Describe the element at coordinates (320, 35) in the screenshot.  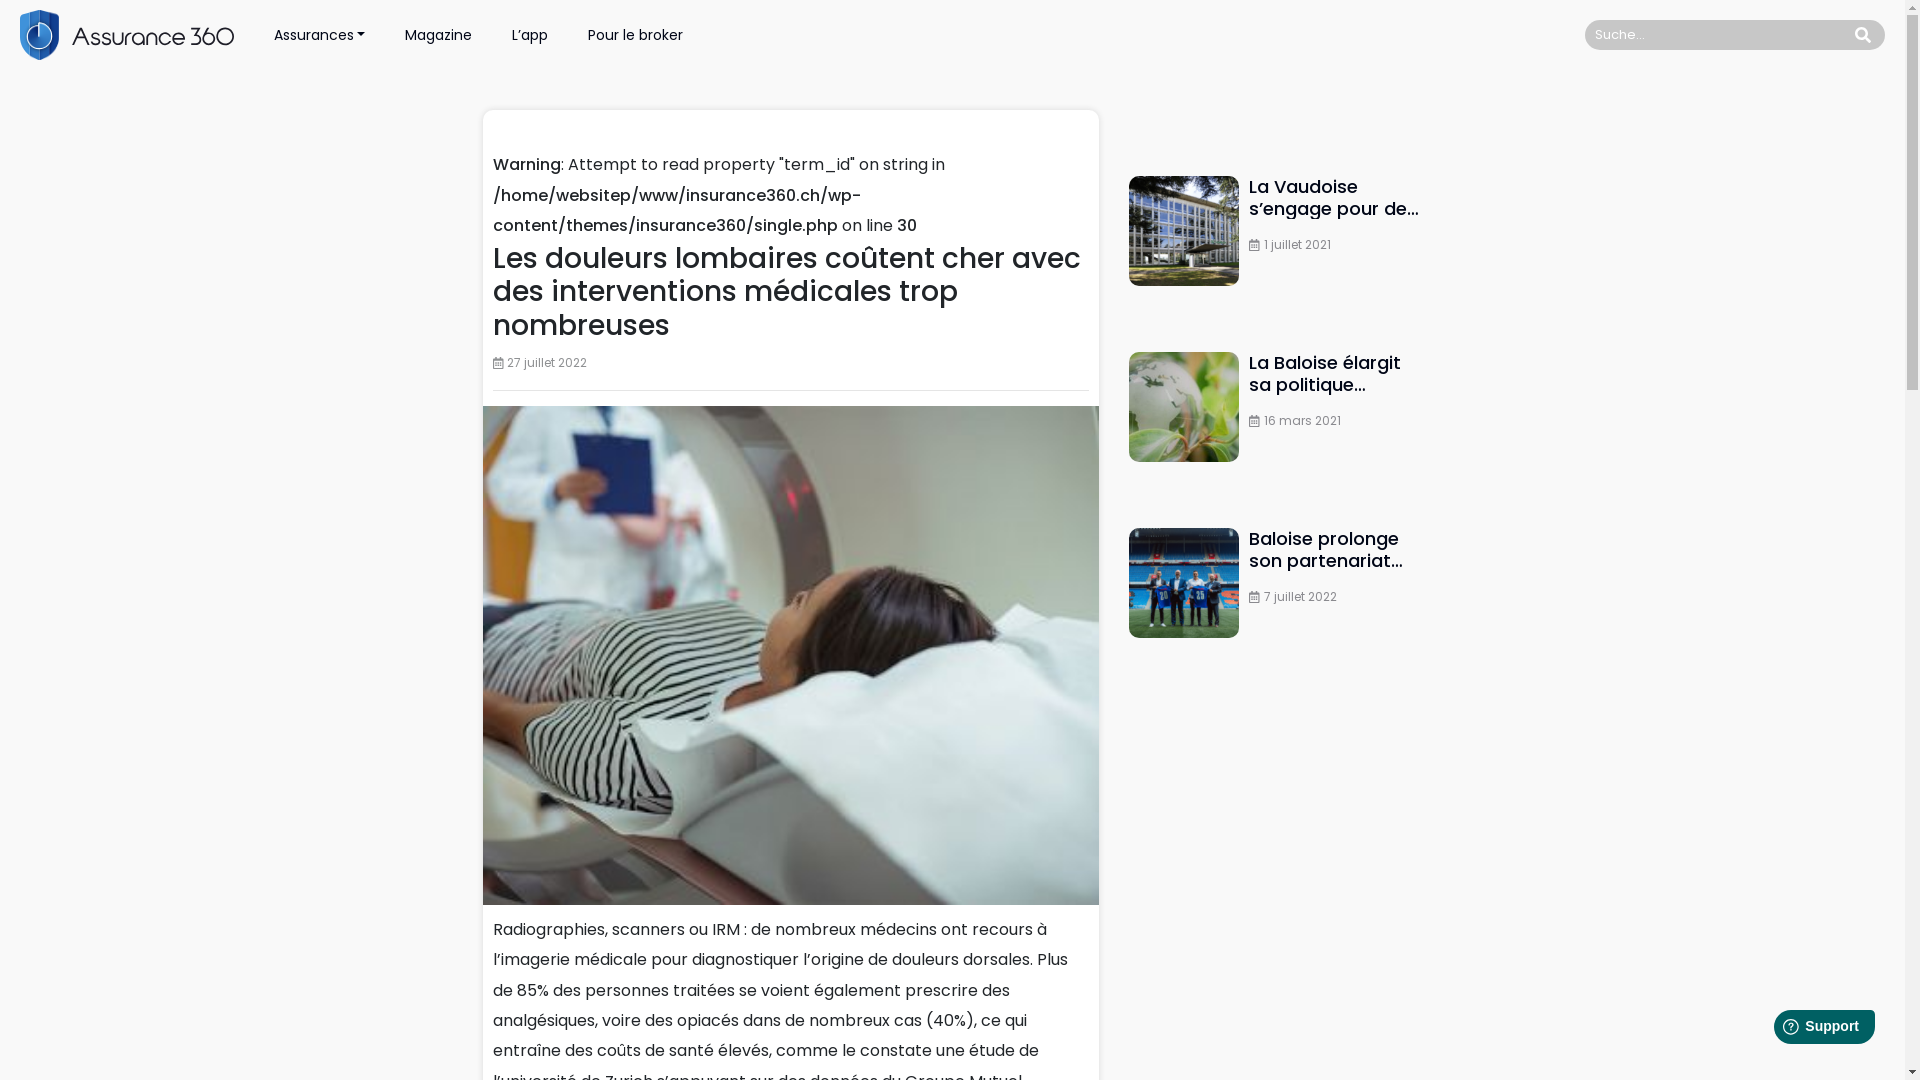
I see `Assurances` at that location.